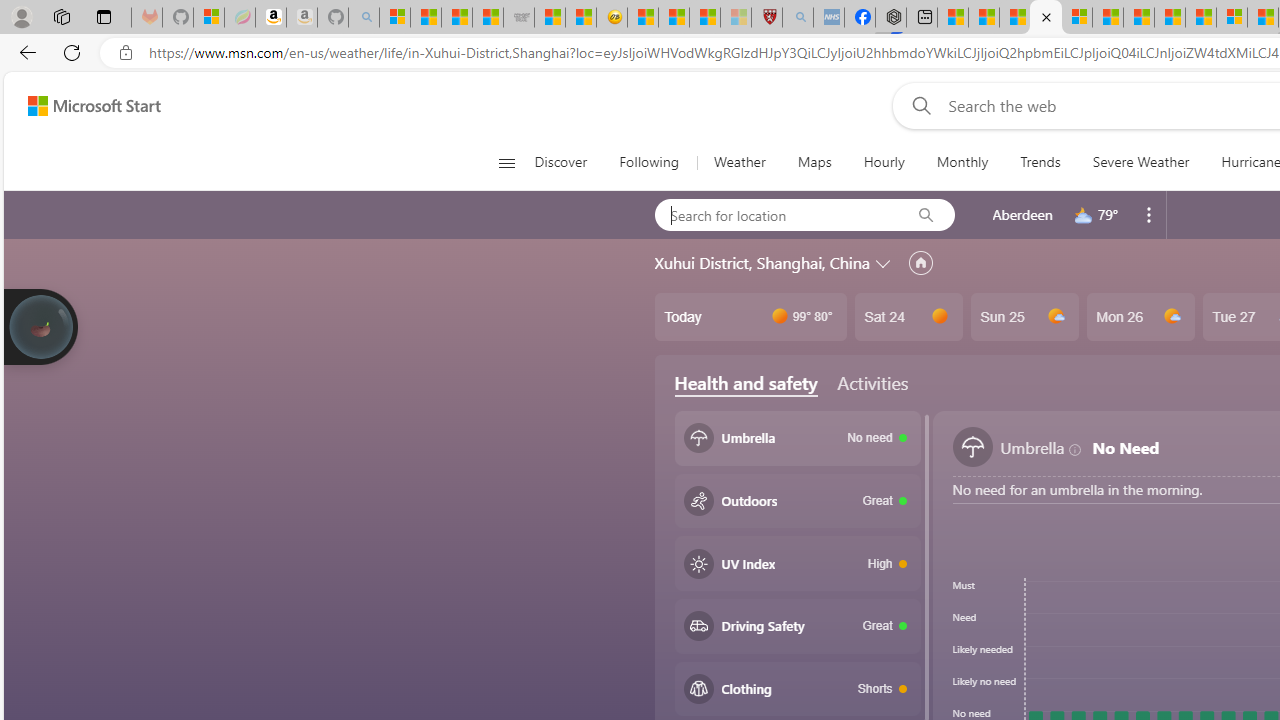  I want to click on Open navigation menu, so click(506, 162).